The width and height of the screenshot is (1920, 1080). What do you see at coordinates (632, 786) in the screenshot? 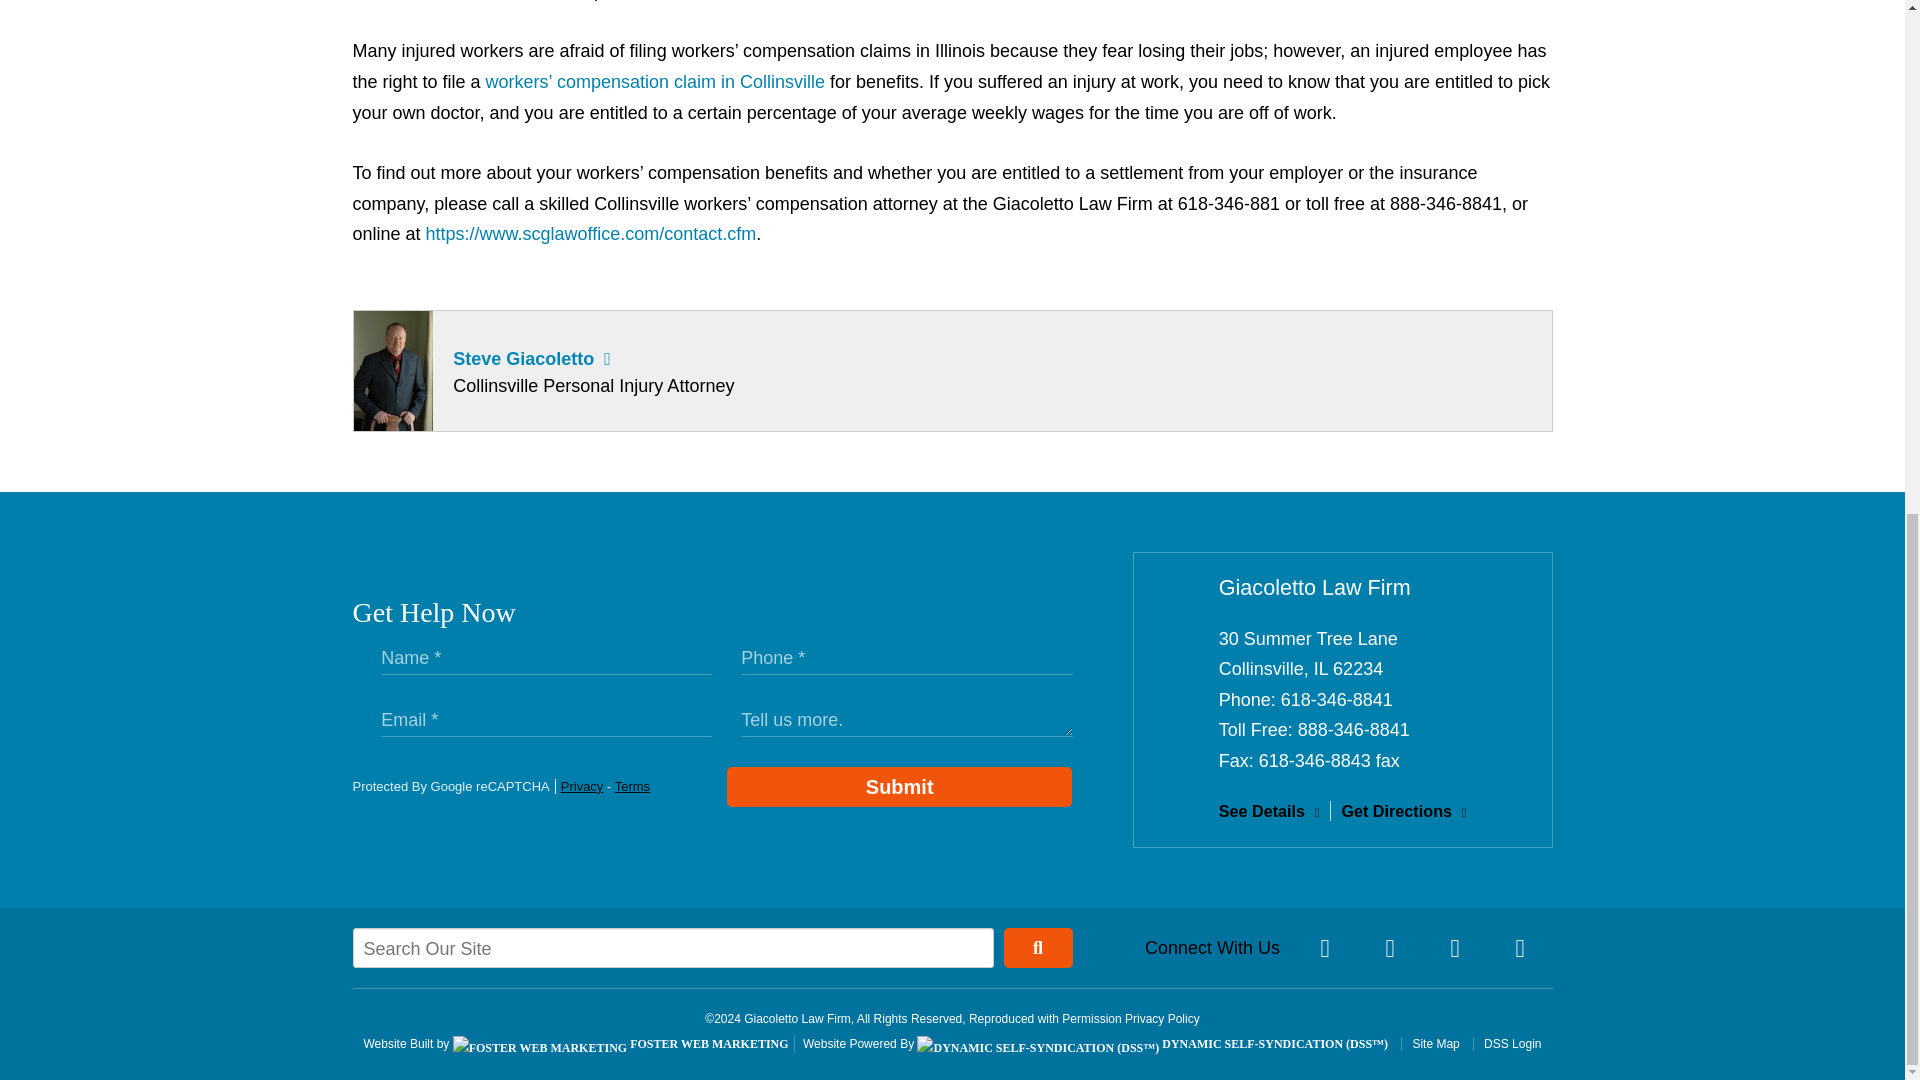
I see `Terms` at bounding box center [632, 786].